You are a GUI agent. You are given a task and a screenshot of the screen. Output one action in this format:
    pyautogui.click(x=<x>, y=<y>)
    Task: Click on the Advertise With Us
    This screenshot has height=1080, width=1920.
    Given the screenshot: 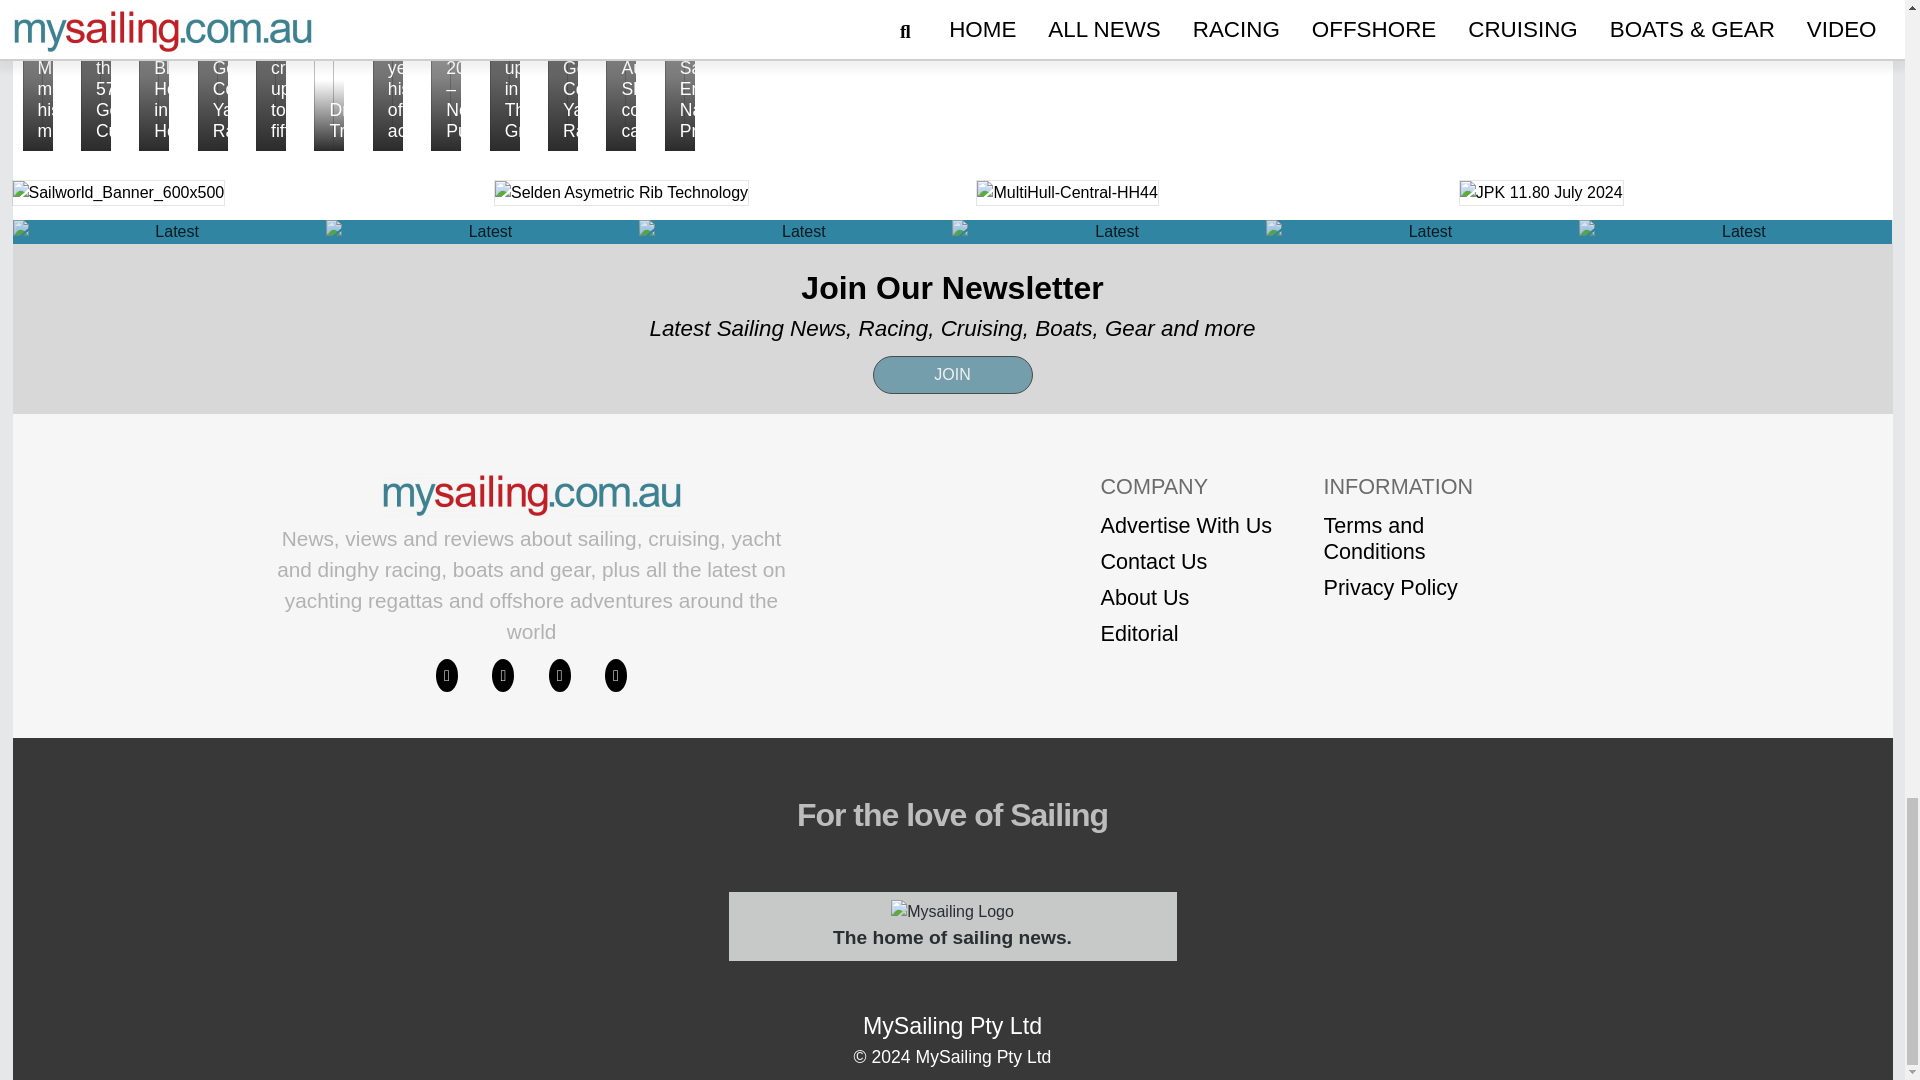 What is the action you would take?
    pyautogui.click(x=1186, y=526)
    